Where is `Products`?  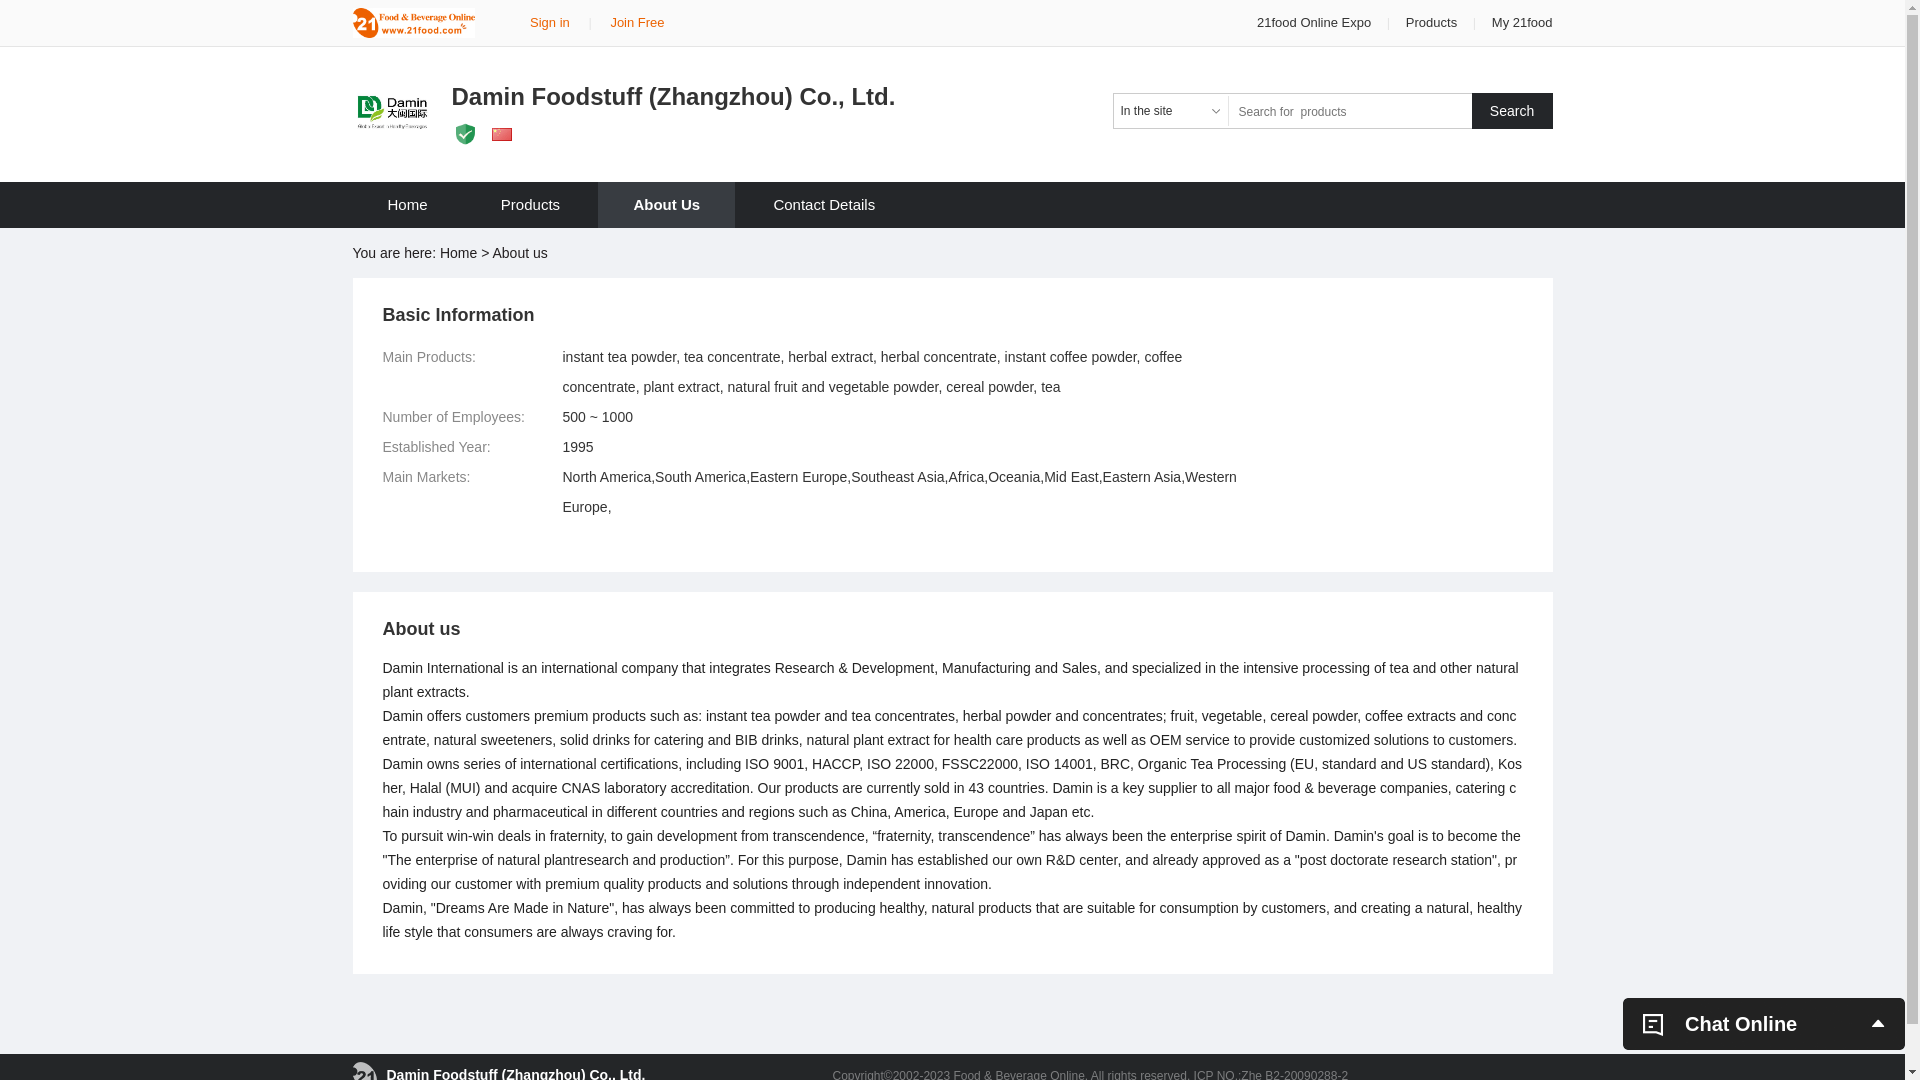 Products is located at coordinates (530, 205).